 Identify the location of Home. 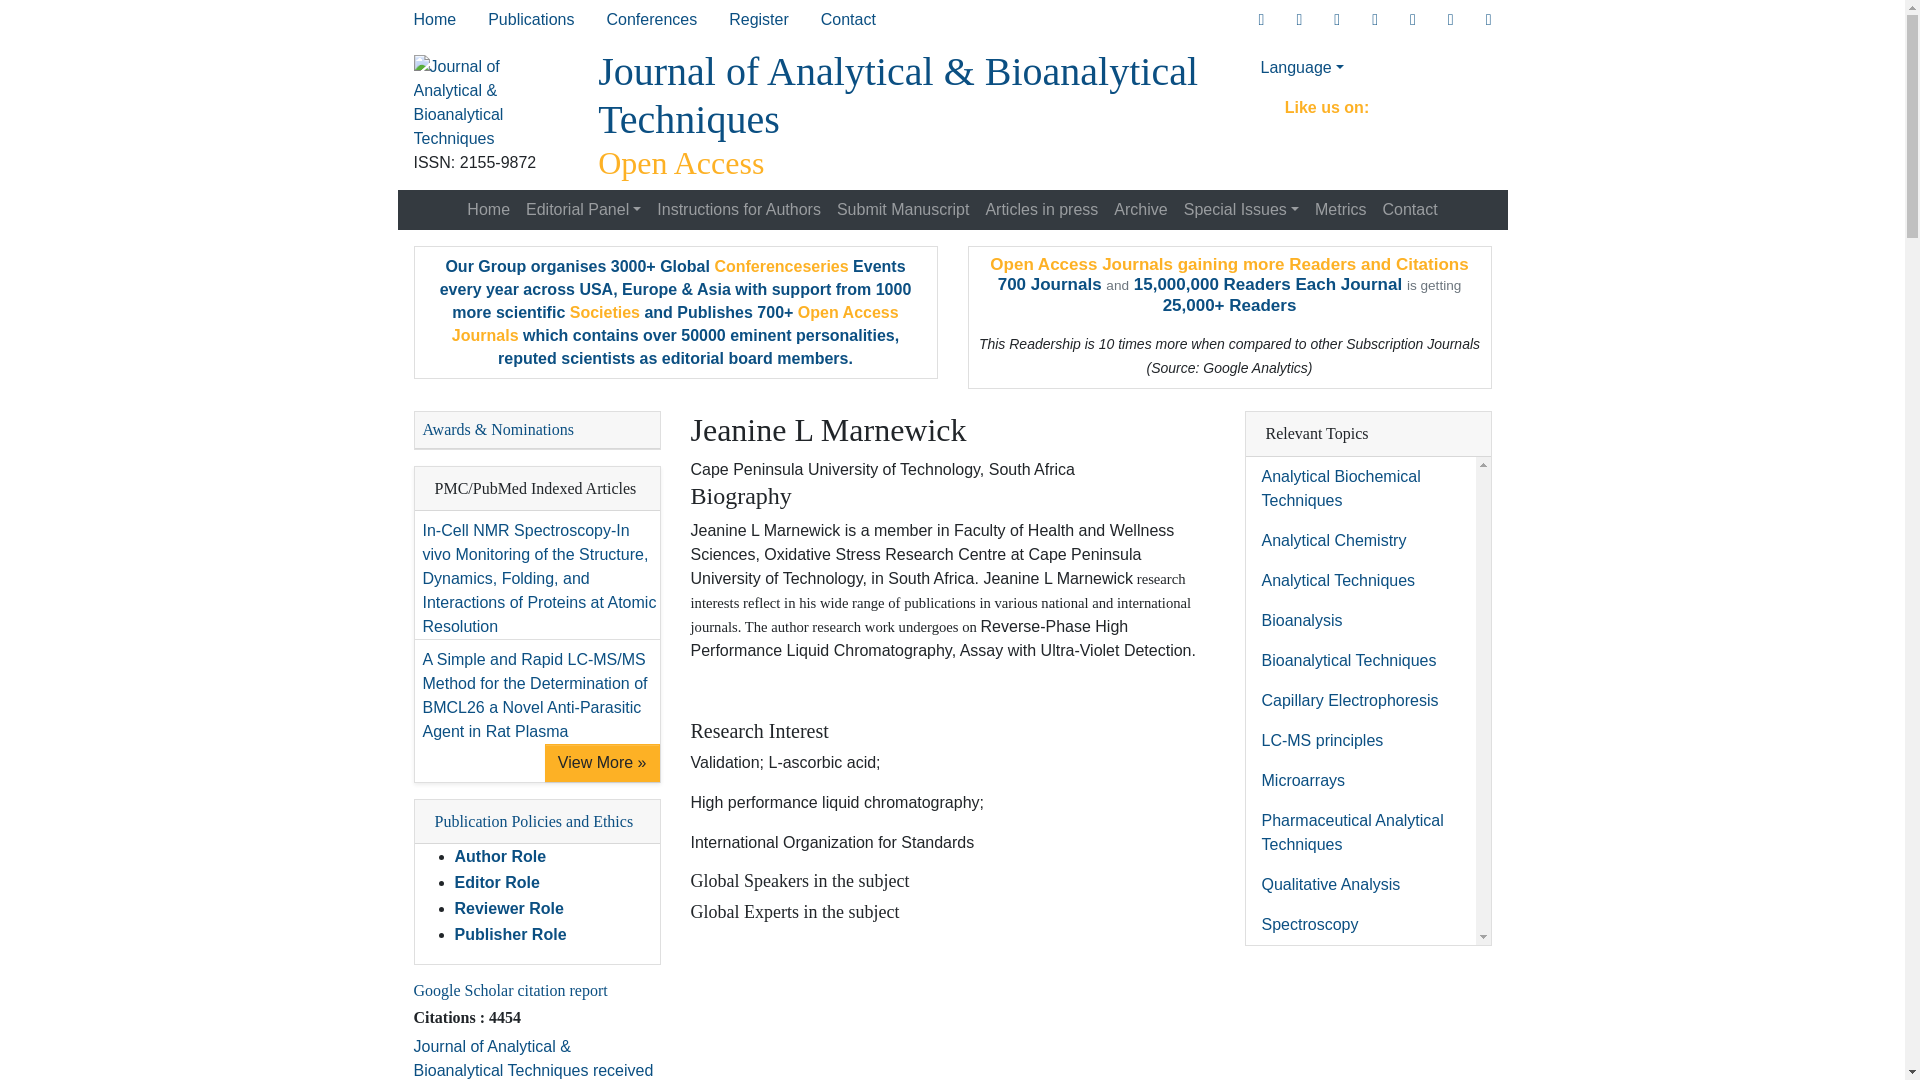
(434, 20).